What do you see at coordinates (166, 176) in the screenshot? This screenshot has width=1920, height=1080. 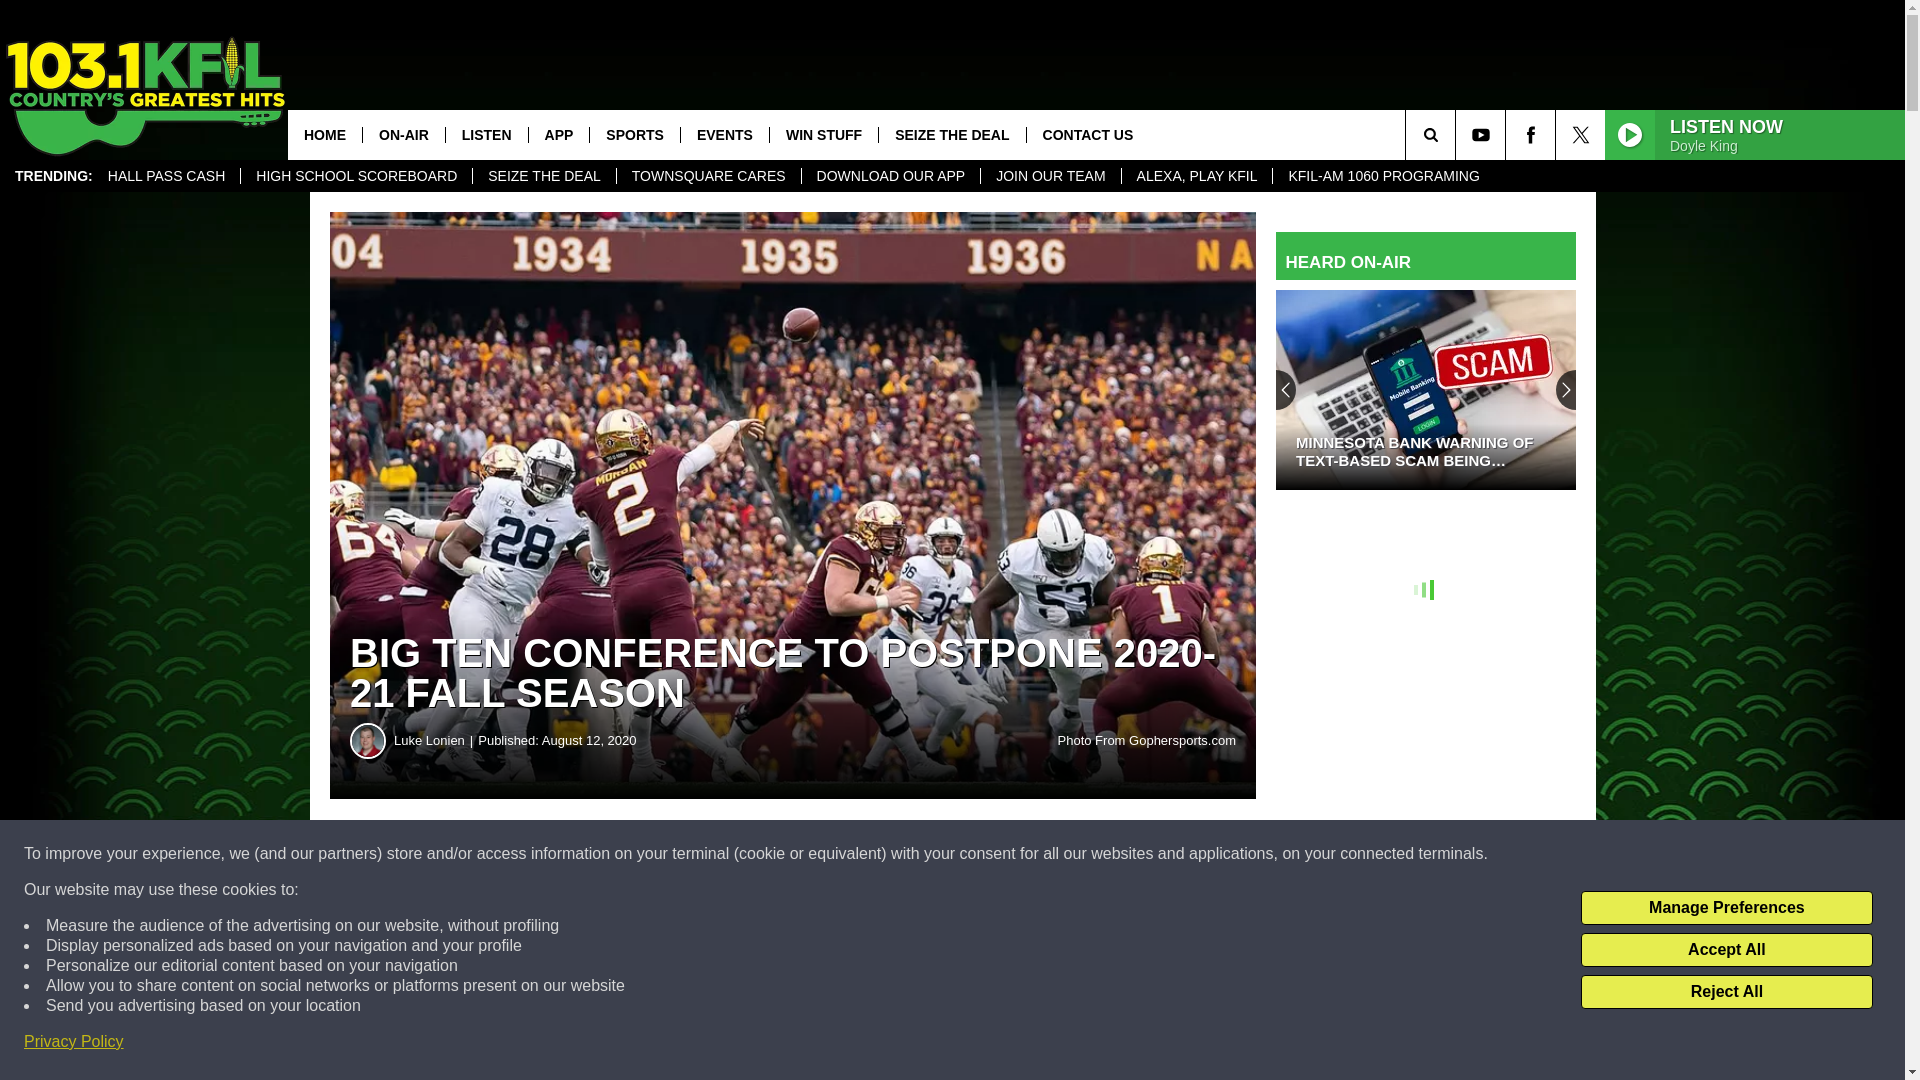 I see `HALL PASS CASH` at bounding box center [166, 176].